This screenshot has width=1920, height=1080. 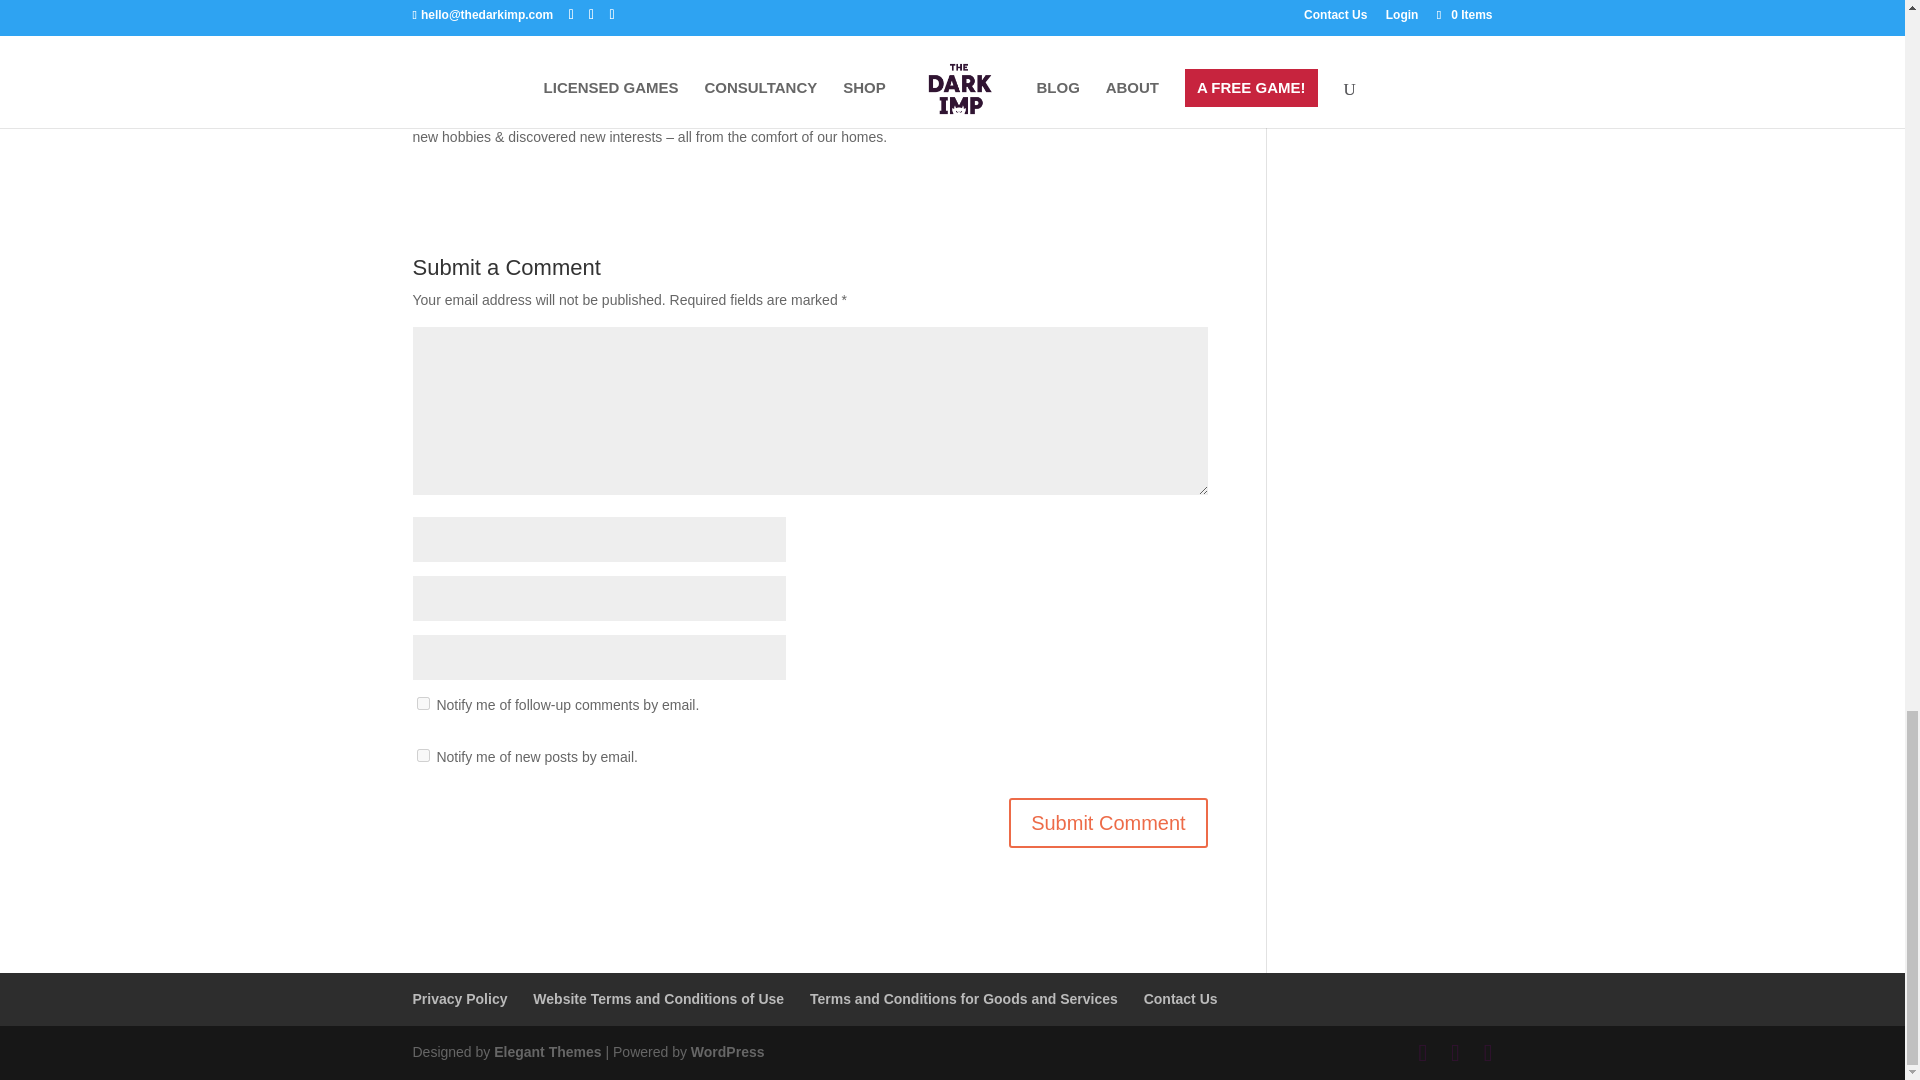 What do you see at coordinates (1108, 822) in the screenshot?
I see `Submit Comment` at bounding box center [1108, 822].